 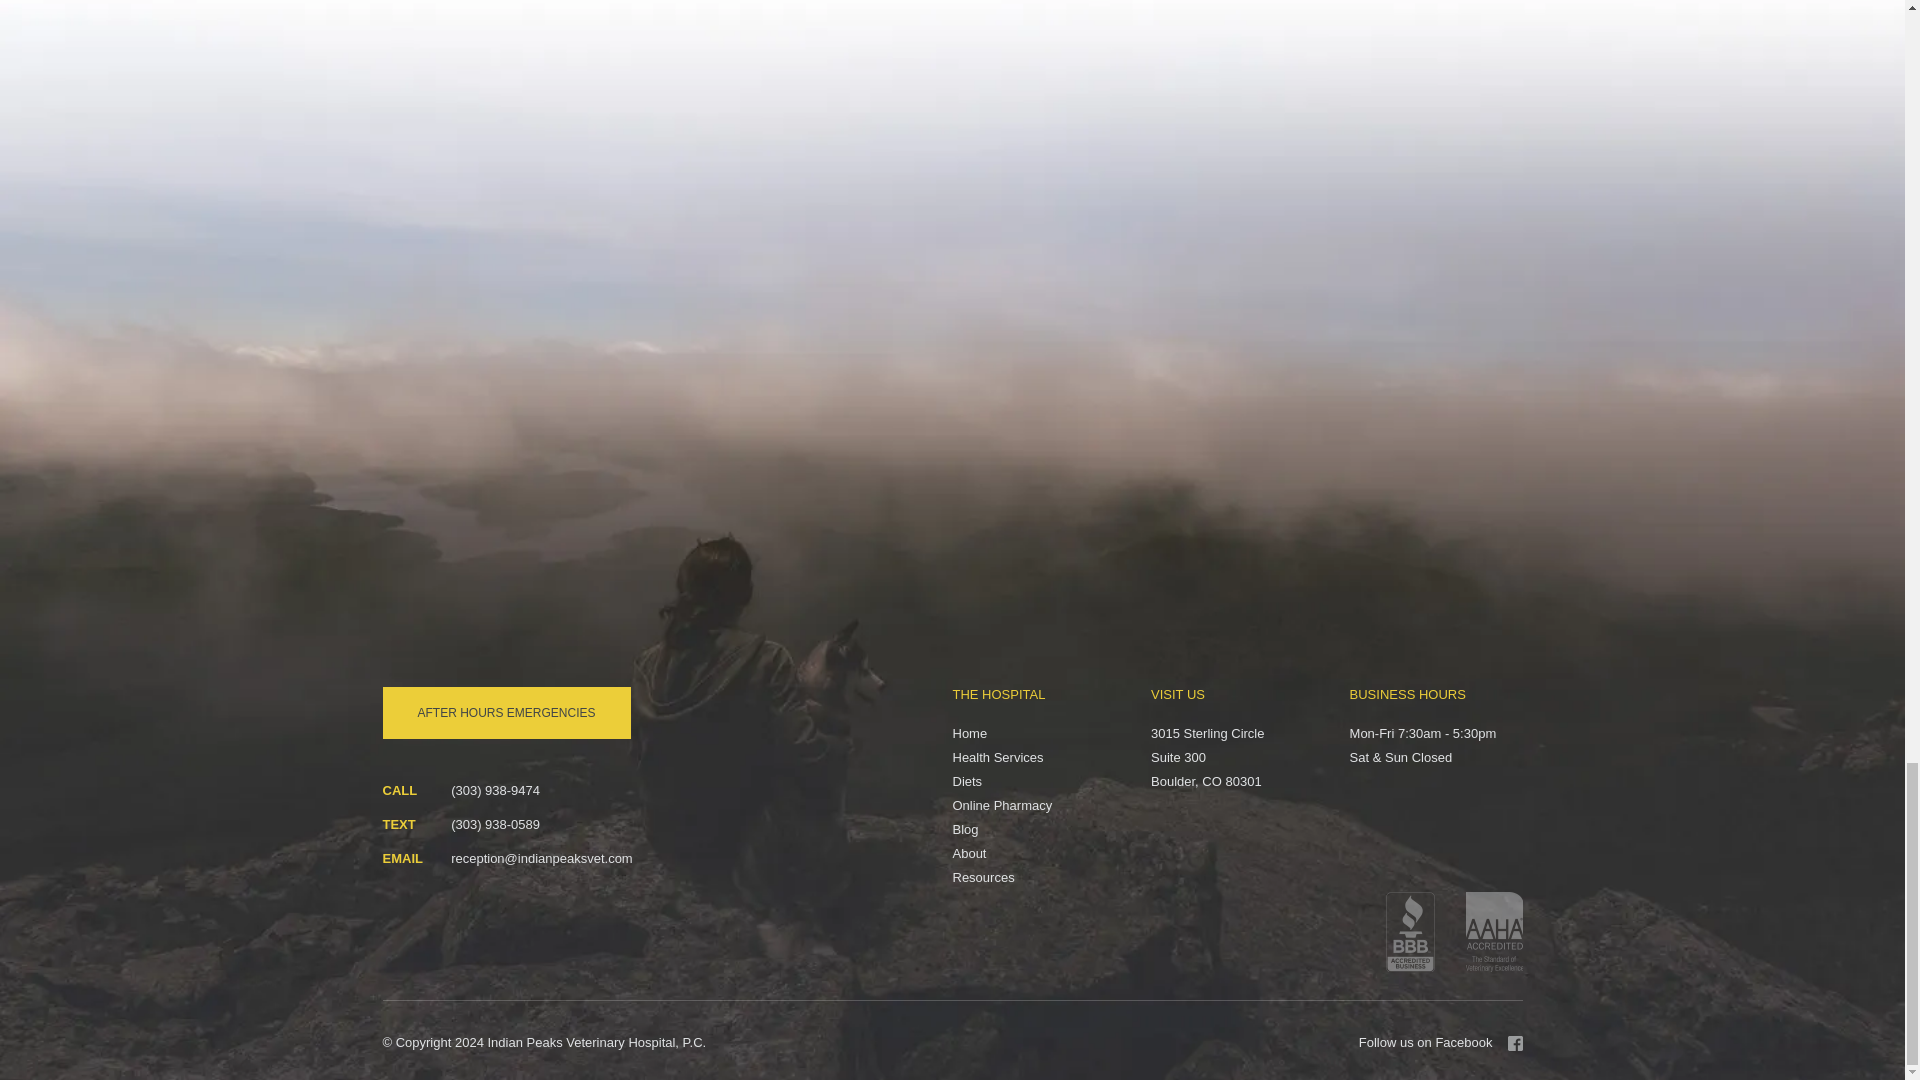 I want to click on Blog, so click(x=964, y=830).